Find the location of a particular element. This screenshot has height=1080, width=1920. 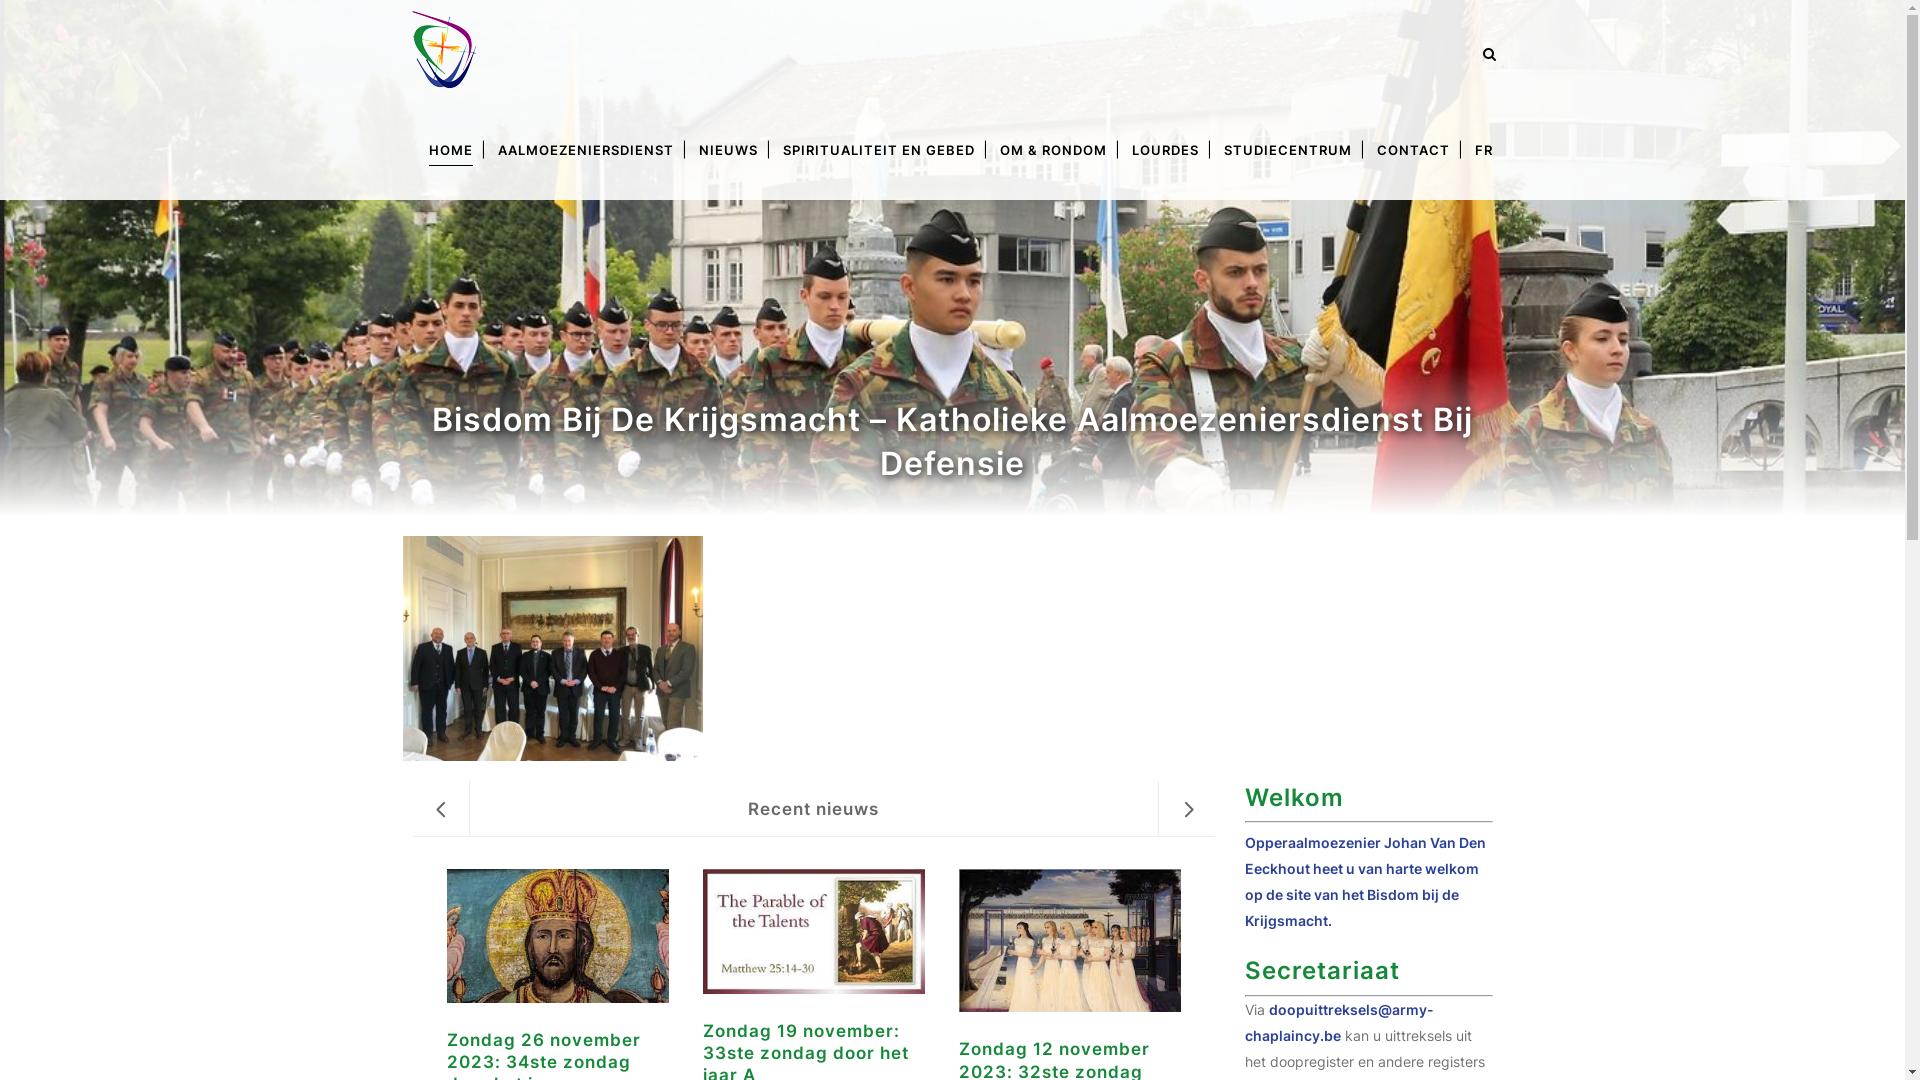

LOURDES is located at coordinates (1166, 150).